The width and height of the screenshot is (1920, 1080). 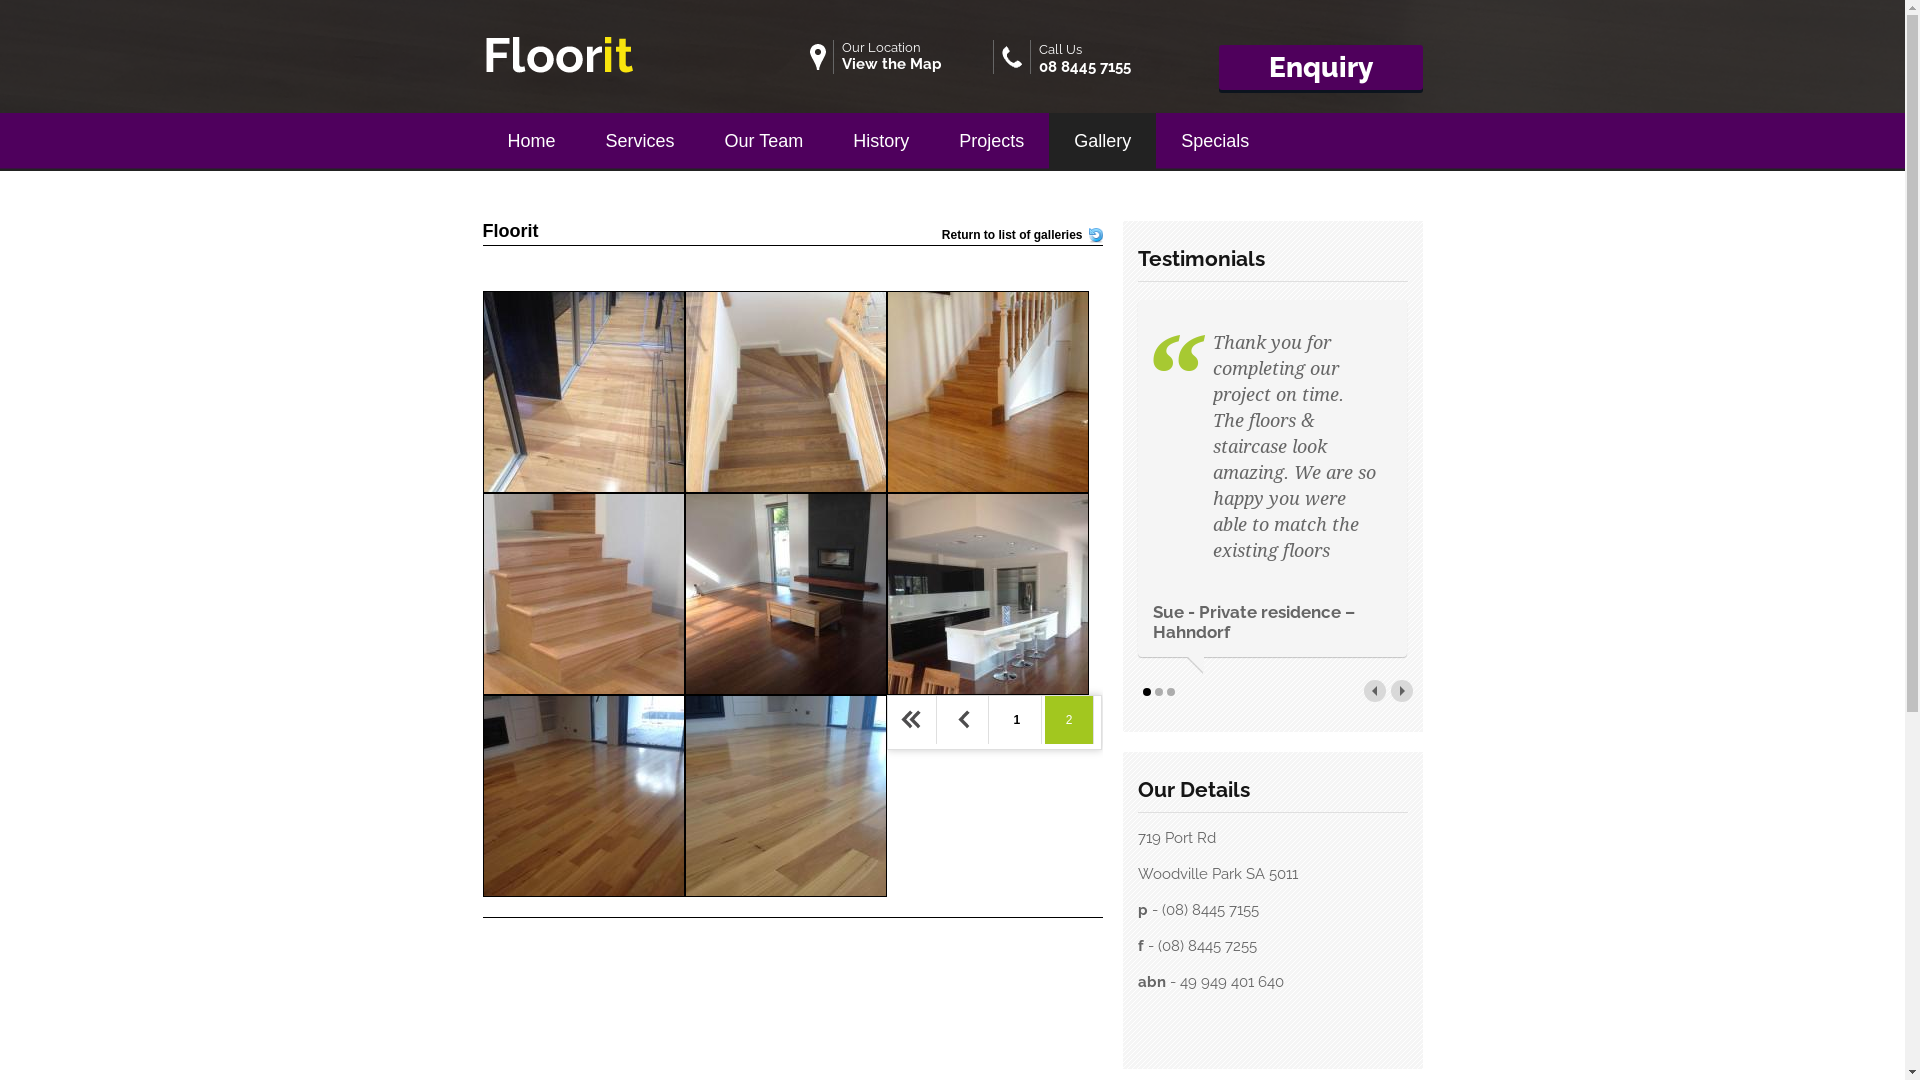 What do you see at coordinates (992, 137) in the screenshot?
I see `Projects` at bounding box center [992, 137].